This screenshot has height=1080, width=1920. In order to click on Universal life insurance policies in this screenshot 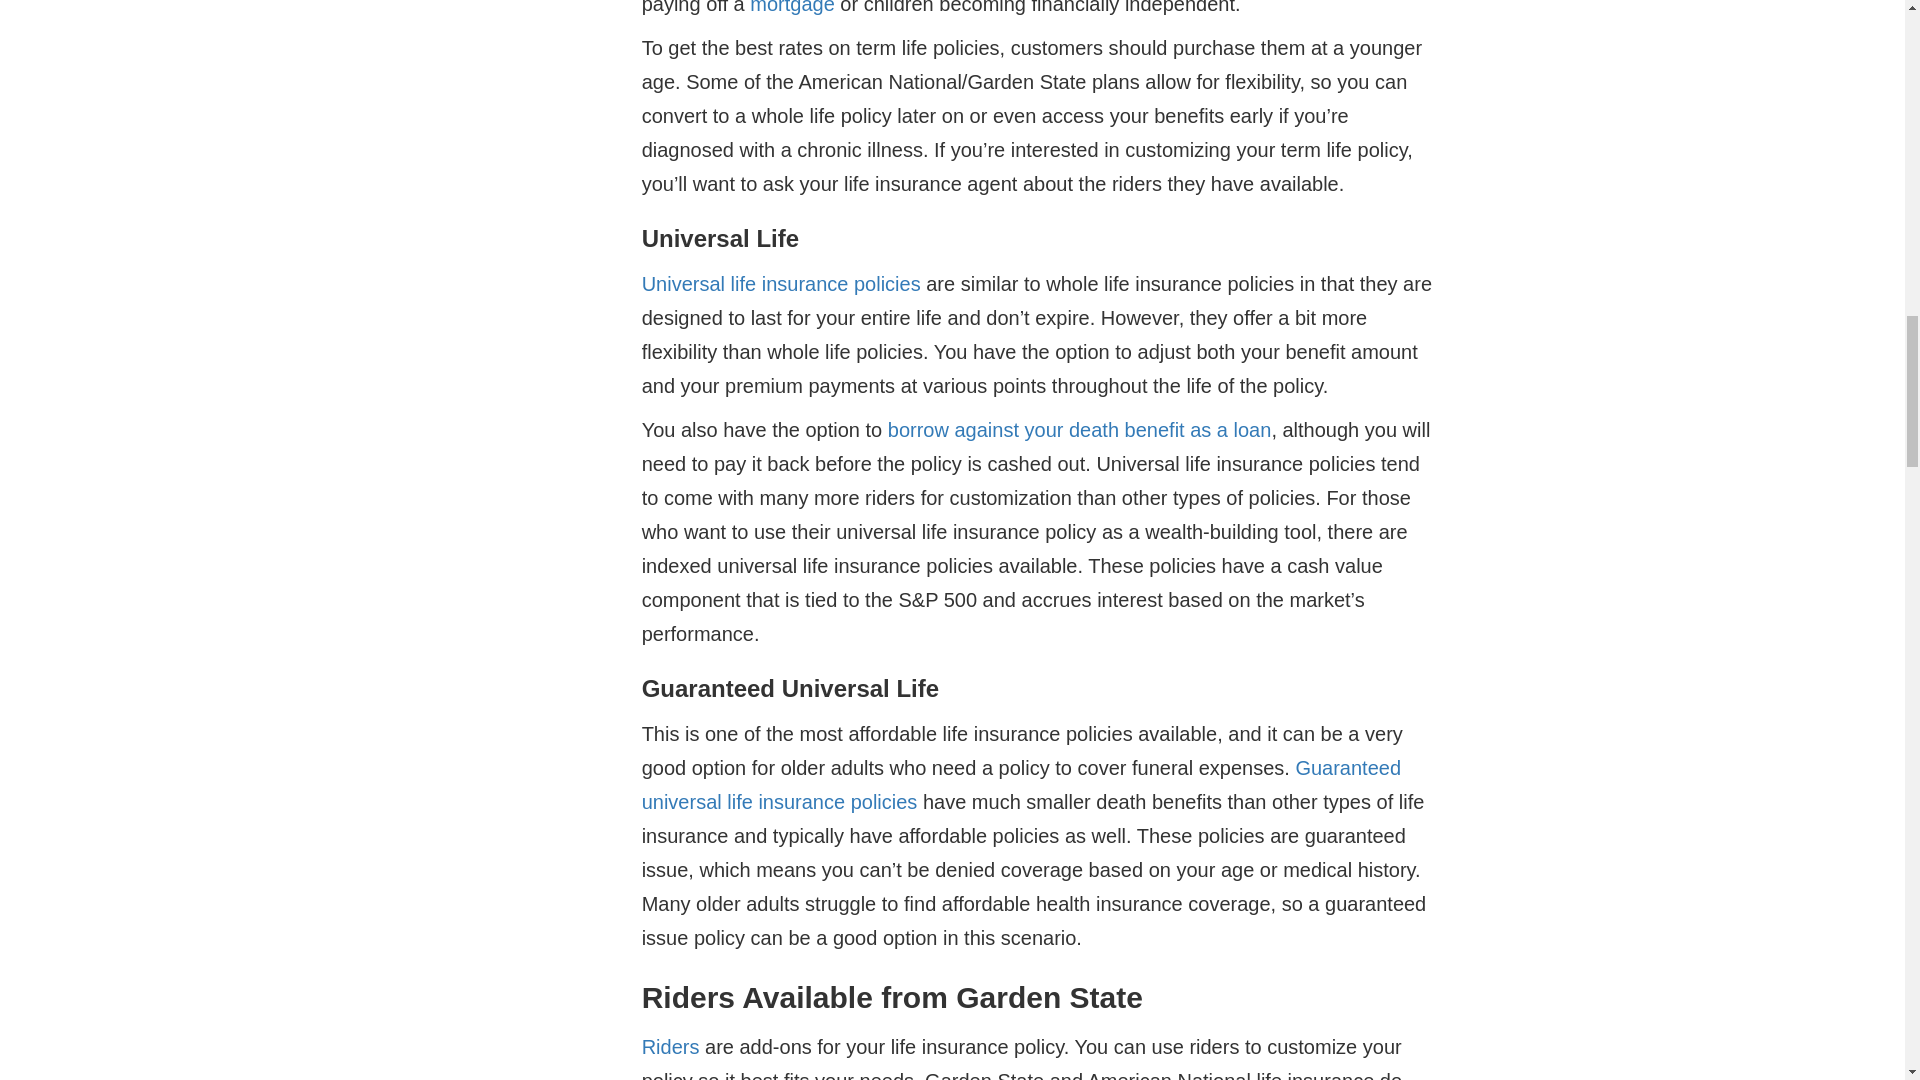, I will do `click(781, 284)`.